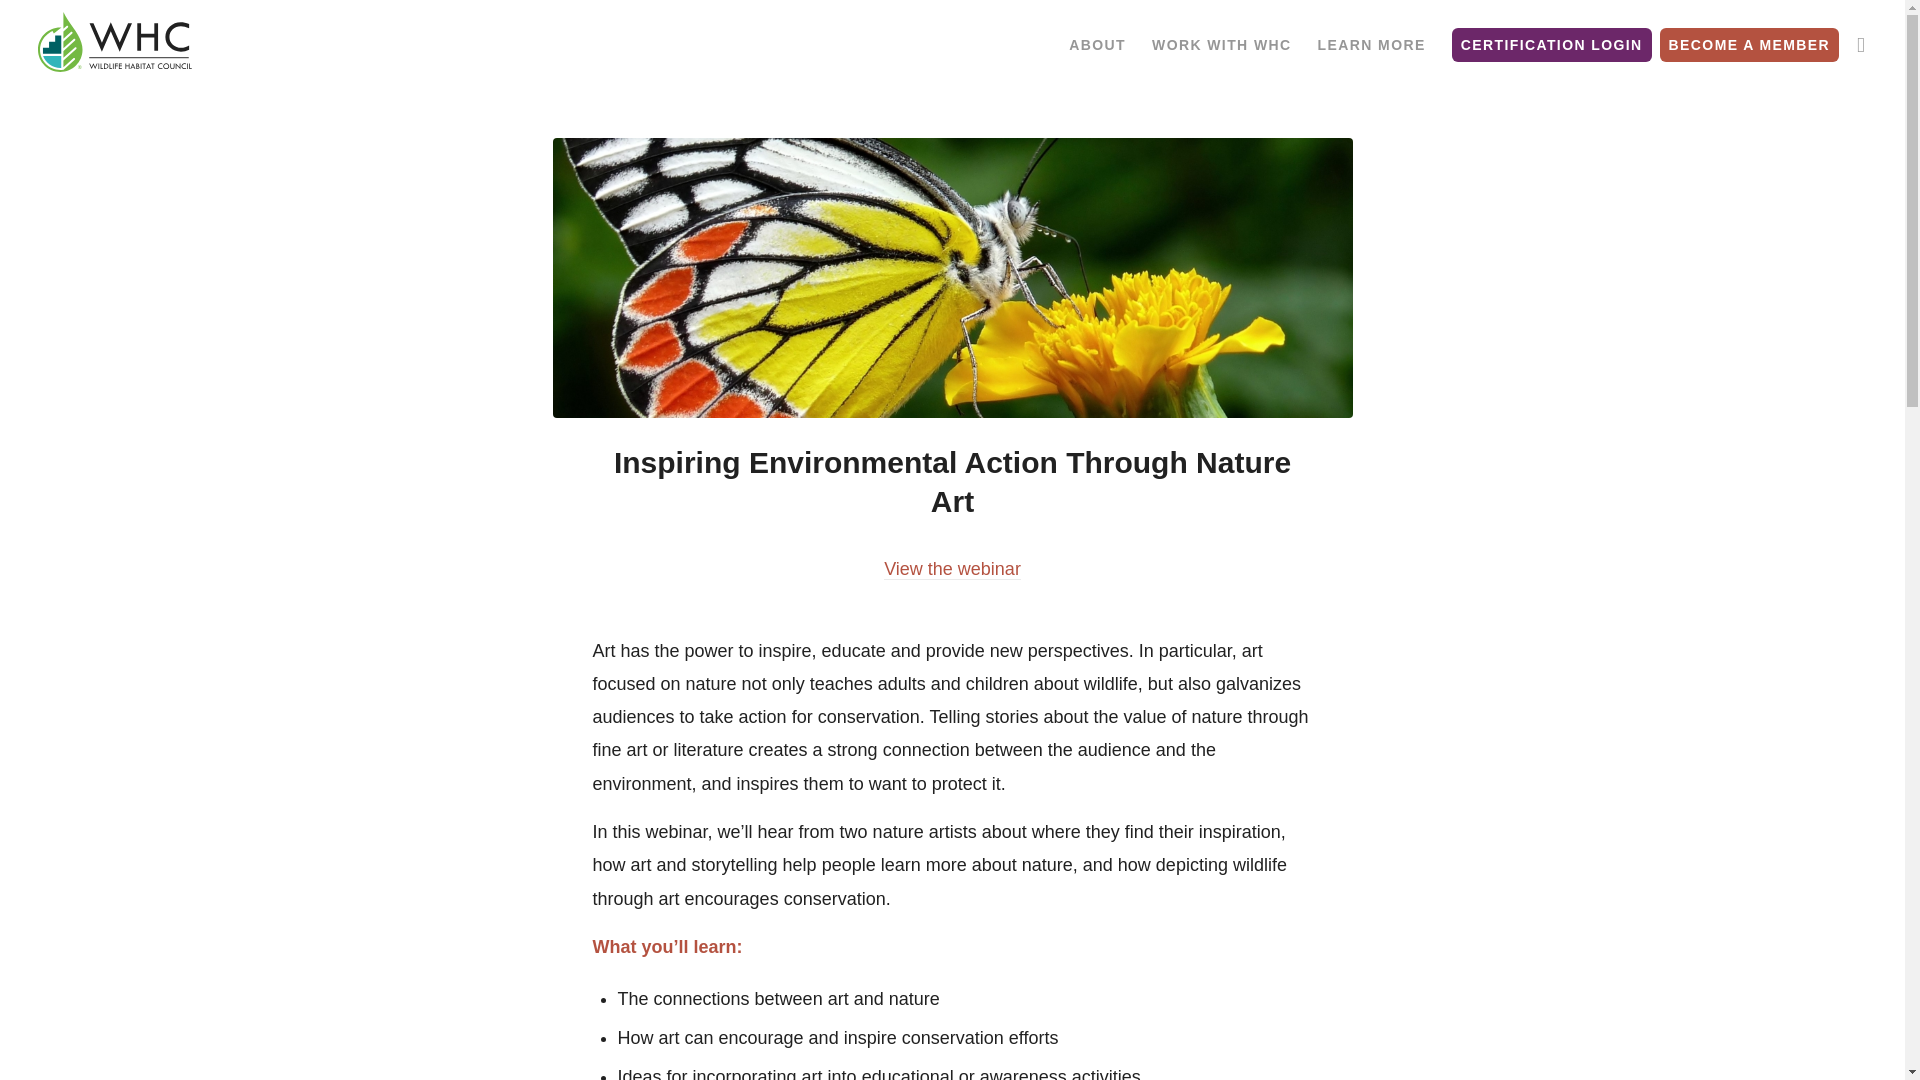 Image resolution: width=1920 pixels, height=1080 pixels. What do you see at coordinates (1097, 44) in the screenshot?
I see `ABOUT` at bounding box center [1097, 44].